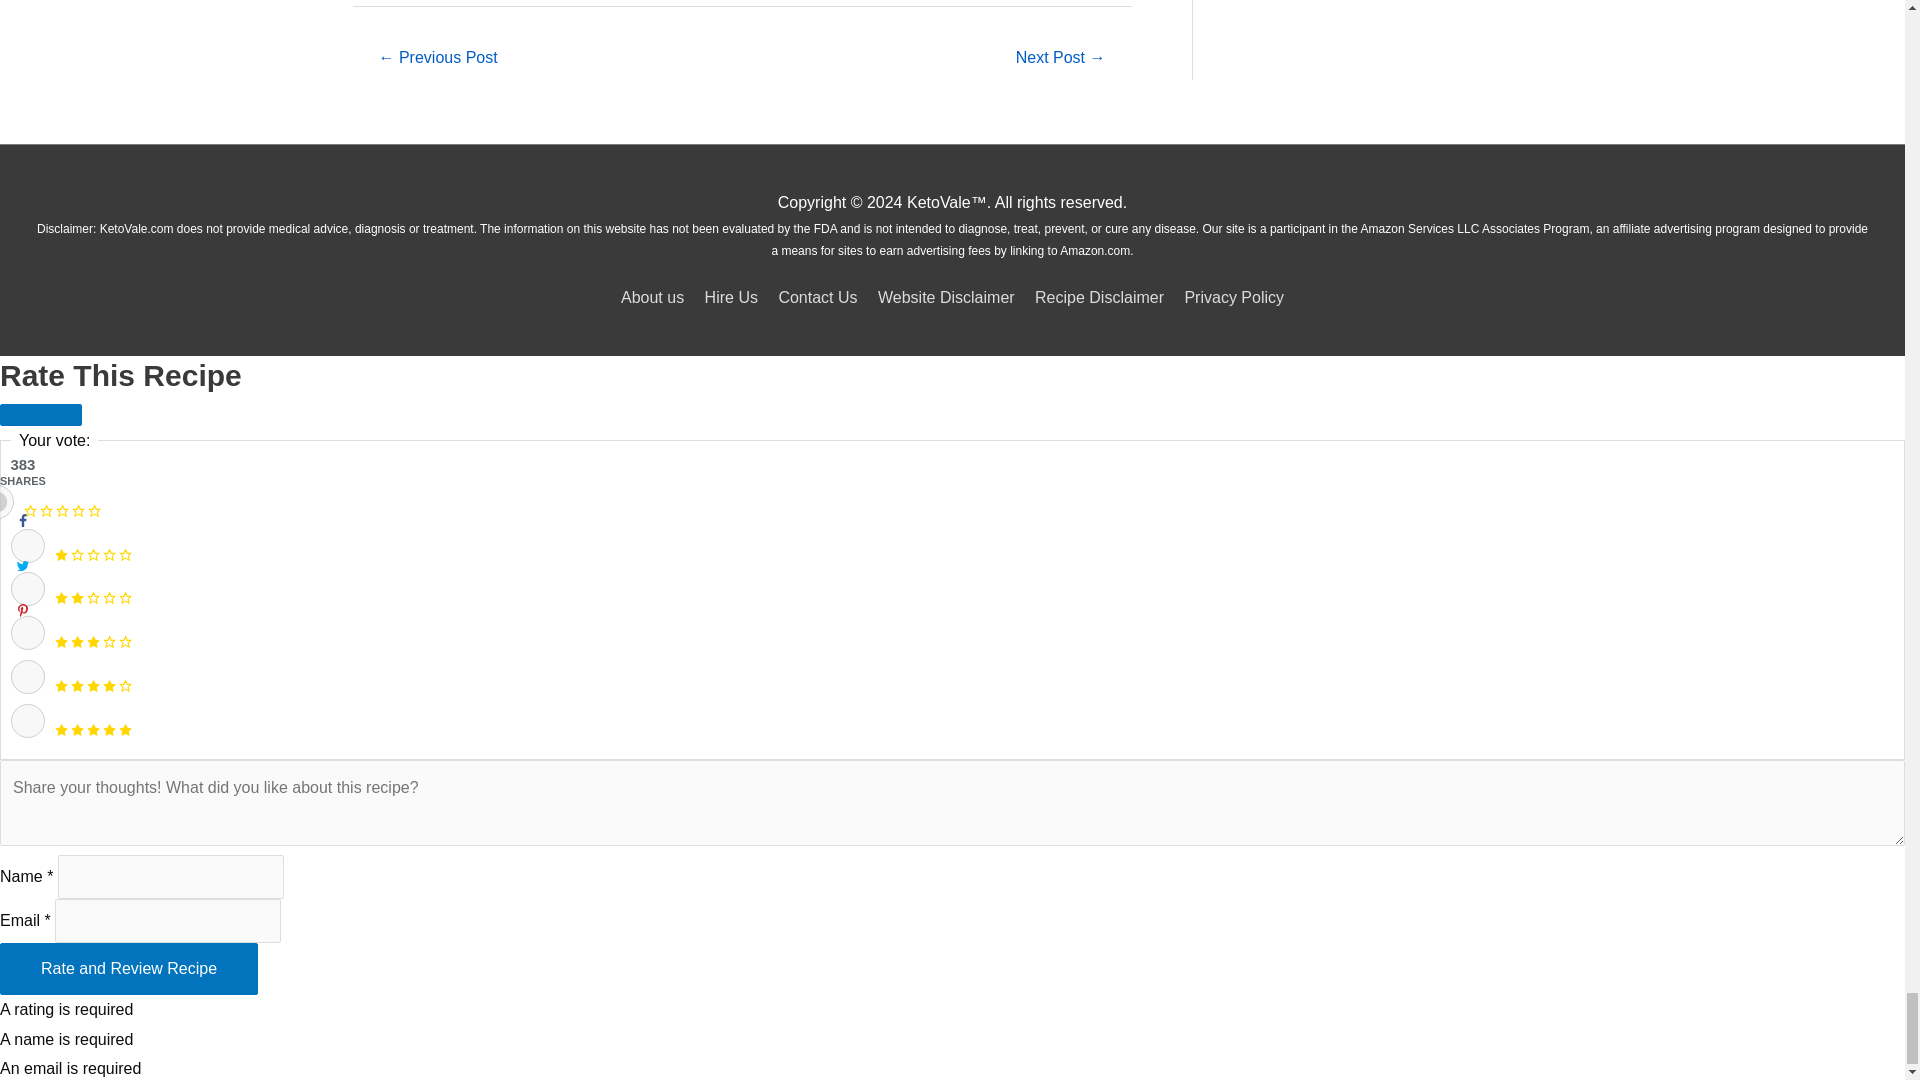  What do you see at coordinates (6, 502) in the screenshot?
I see `0` at bounding box center [6, 502].